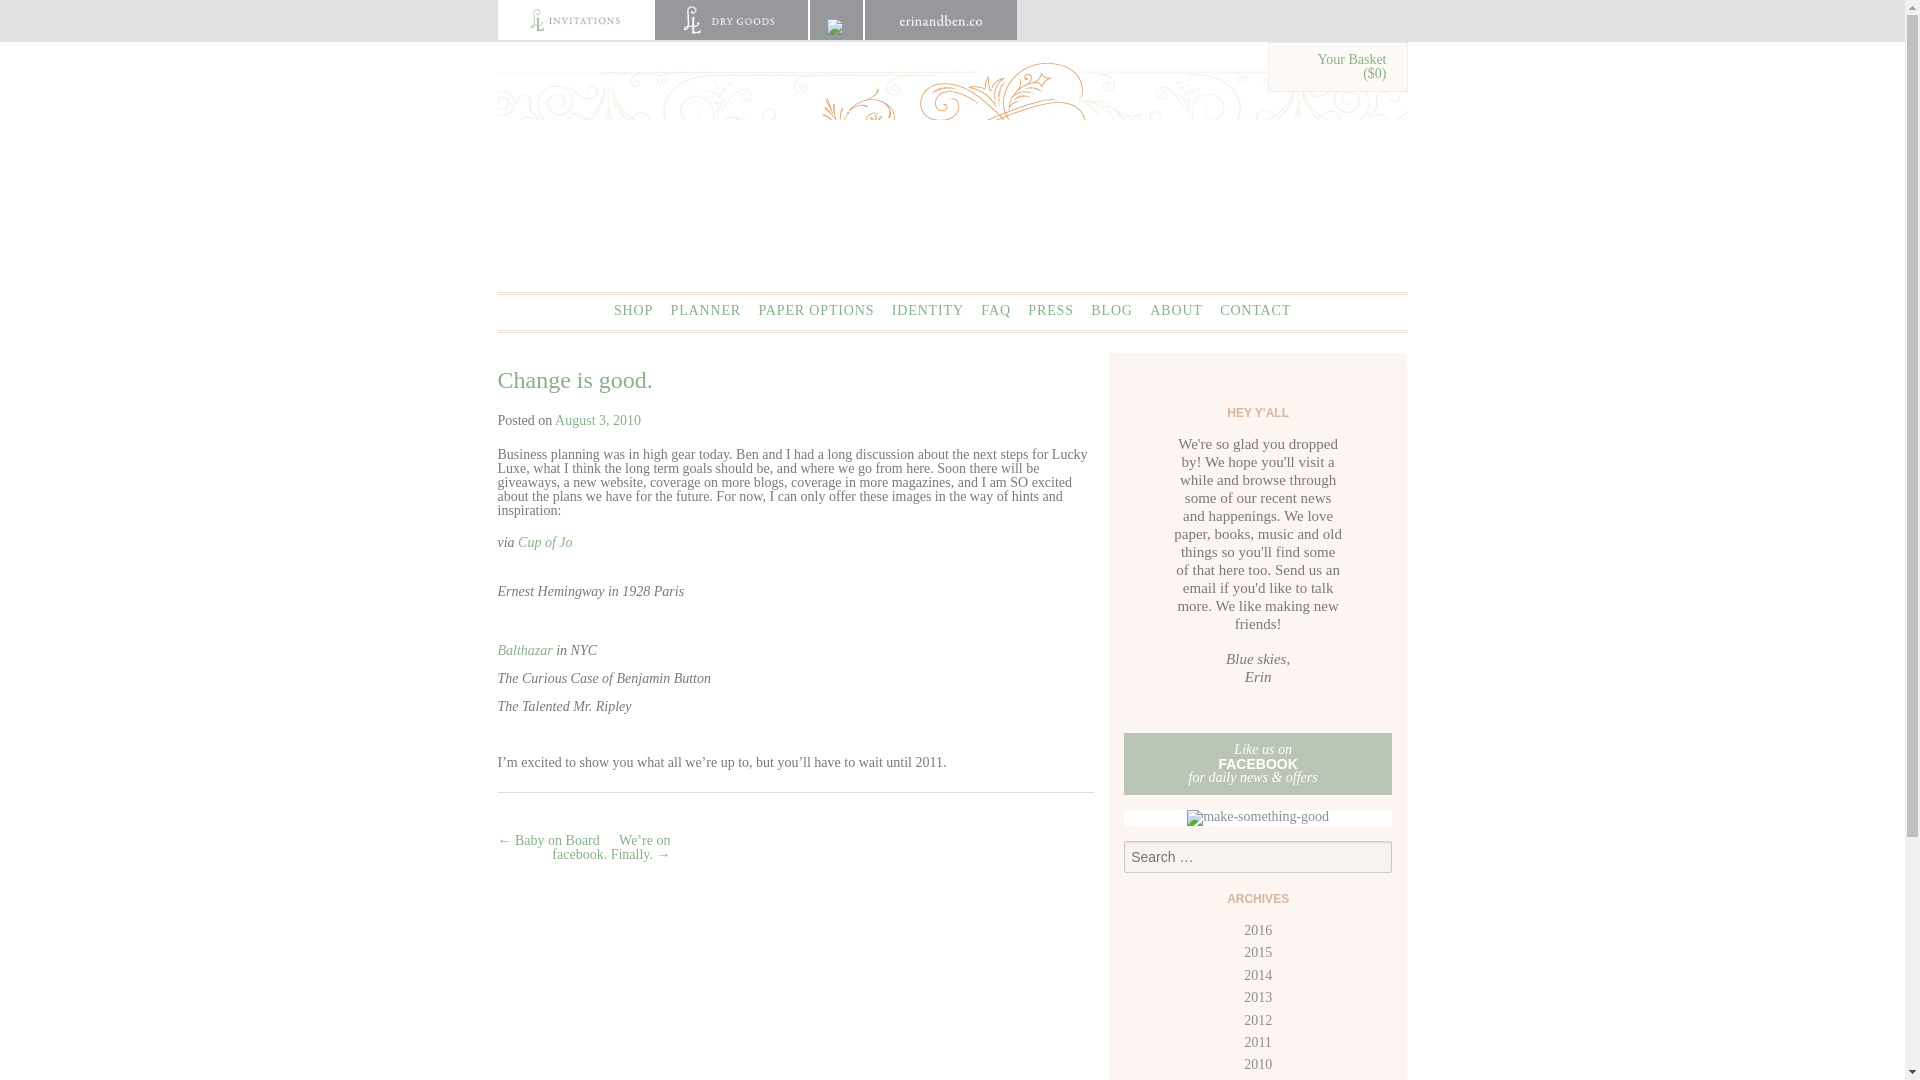 This screenshot has height=1080, width=1920. Describe the element at coordinates (598, 420) in the screenshot. I see `August 3, 2010` at that location.